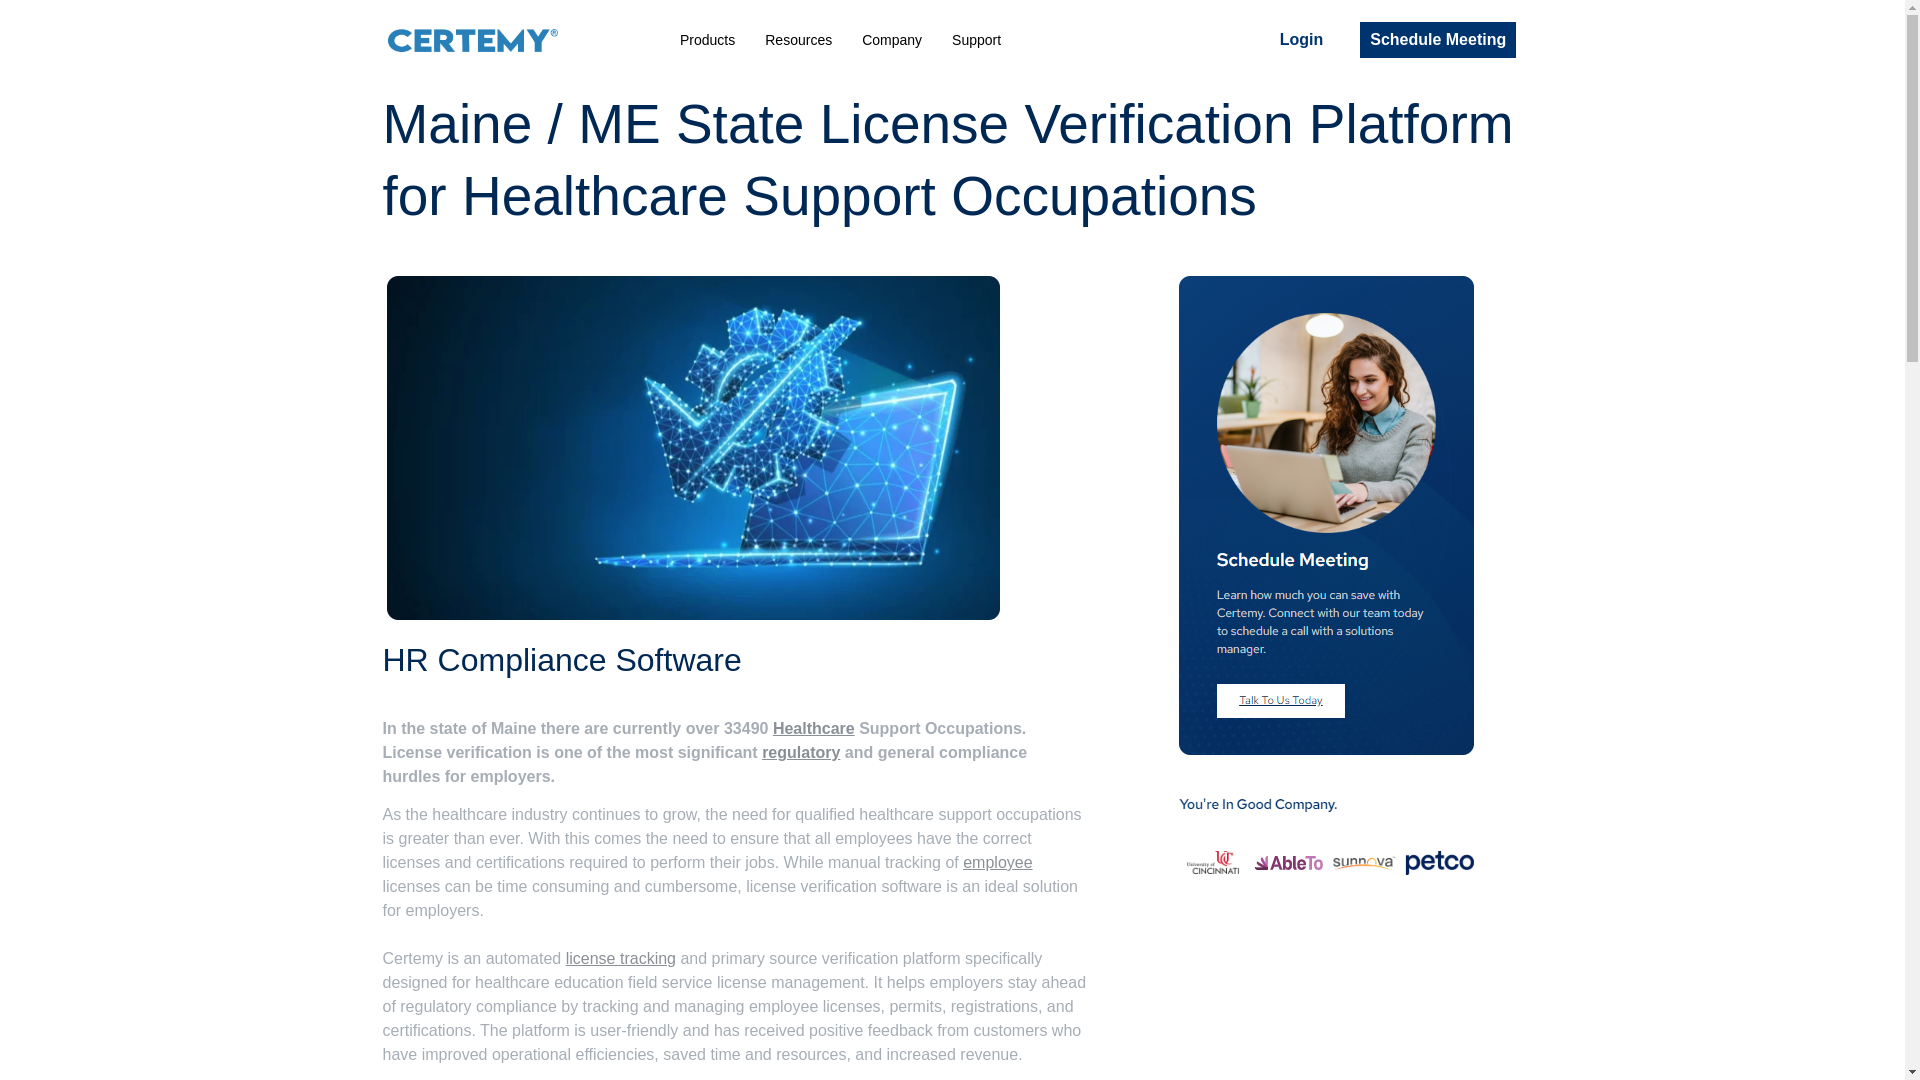  I want to click on Healthcare, so click(814, 728).